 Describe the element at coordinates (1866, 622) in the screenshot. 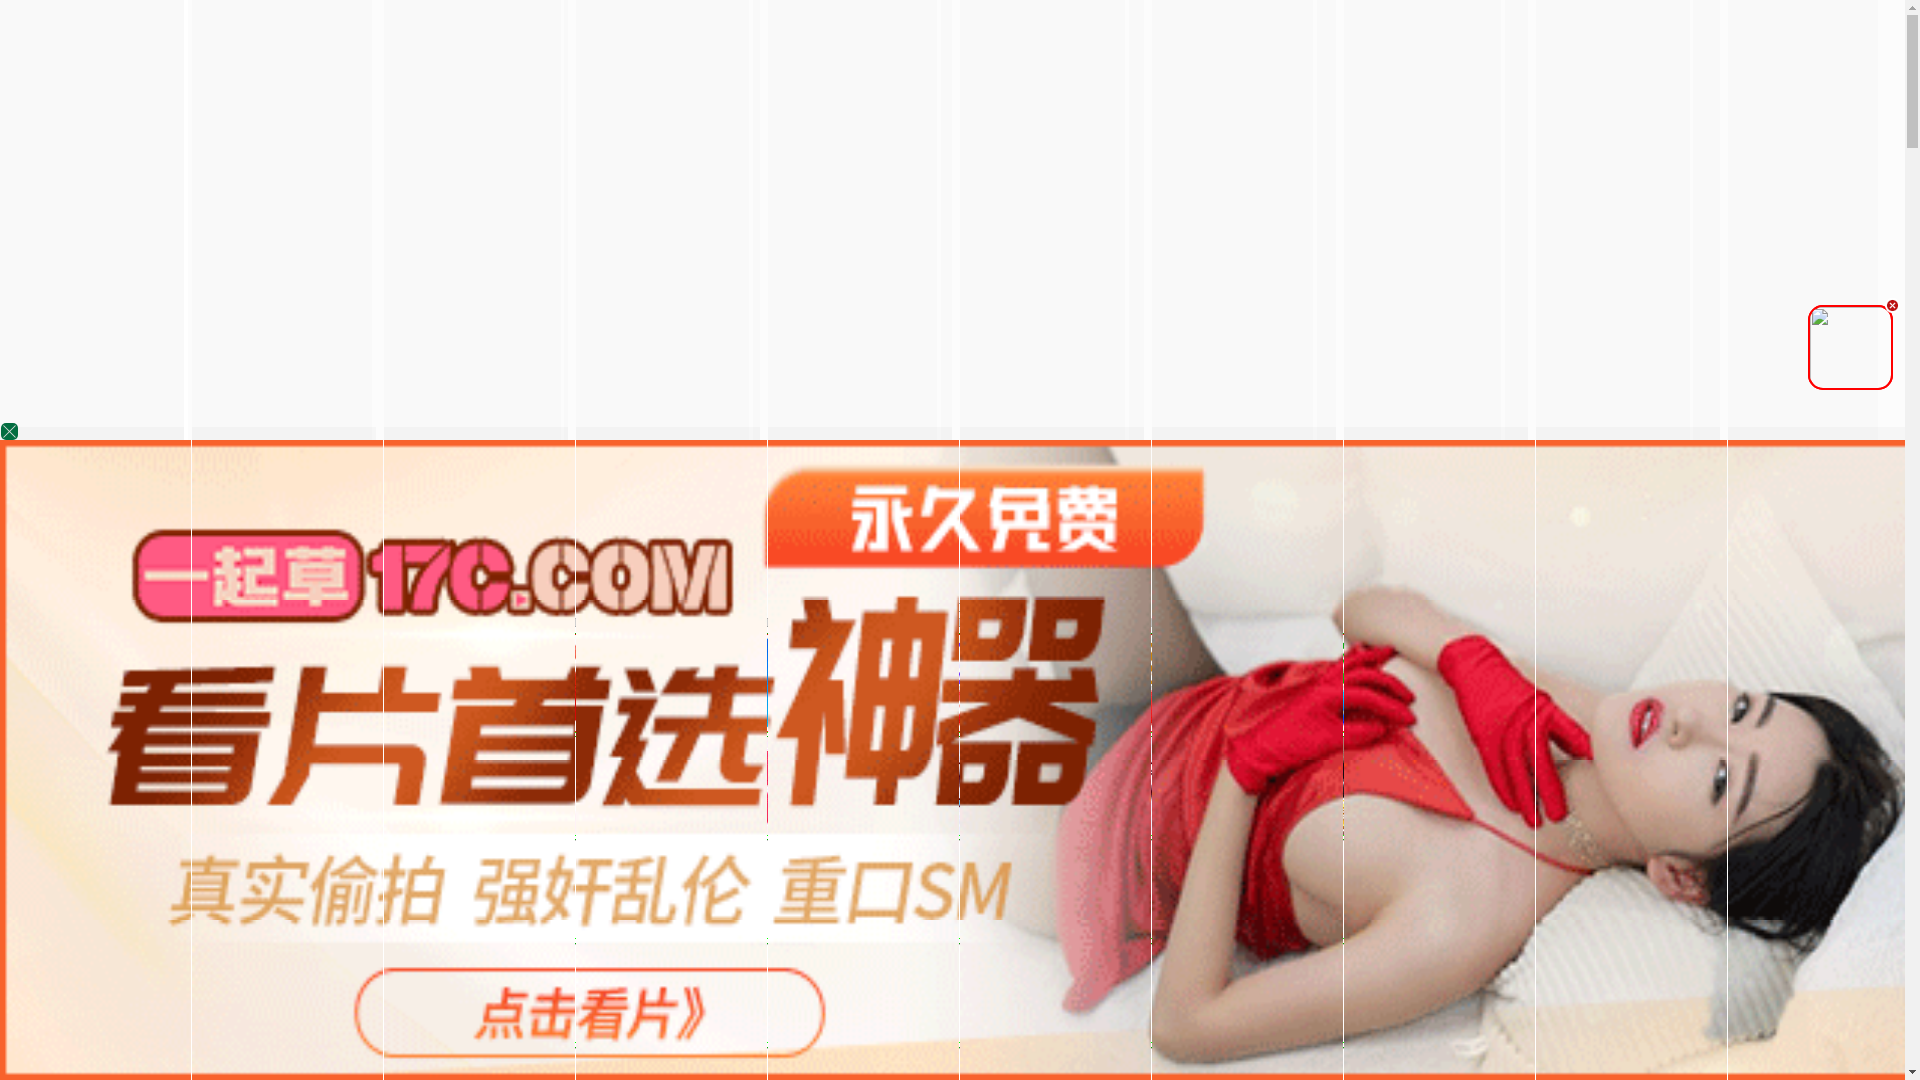

I see `|` at that location.